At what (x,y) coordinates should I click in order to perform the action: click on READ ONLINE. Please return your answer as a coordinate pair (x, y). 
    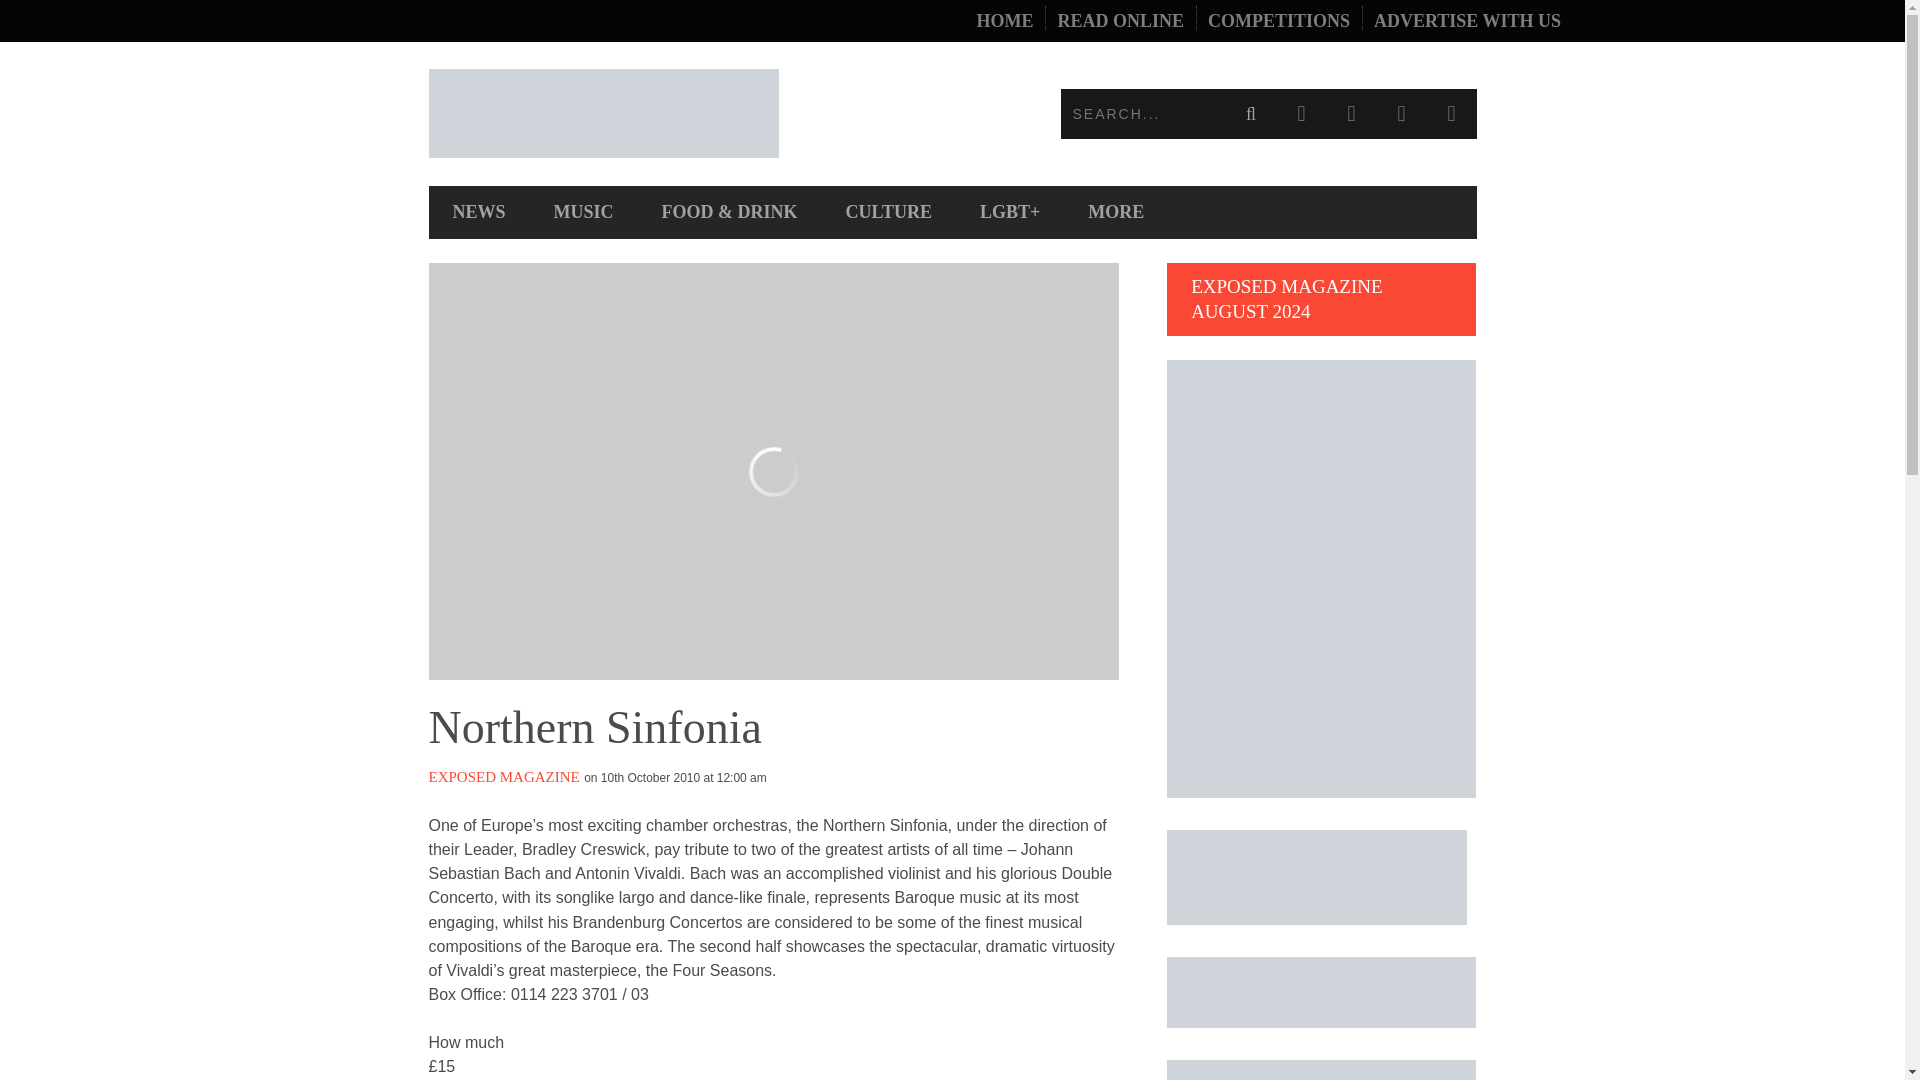
    Looking at the image, I should click on (1120, 21).